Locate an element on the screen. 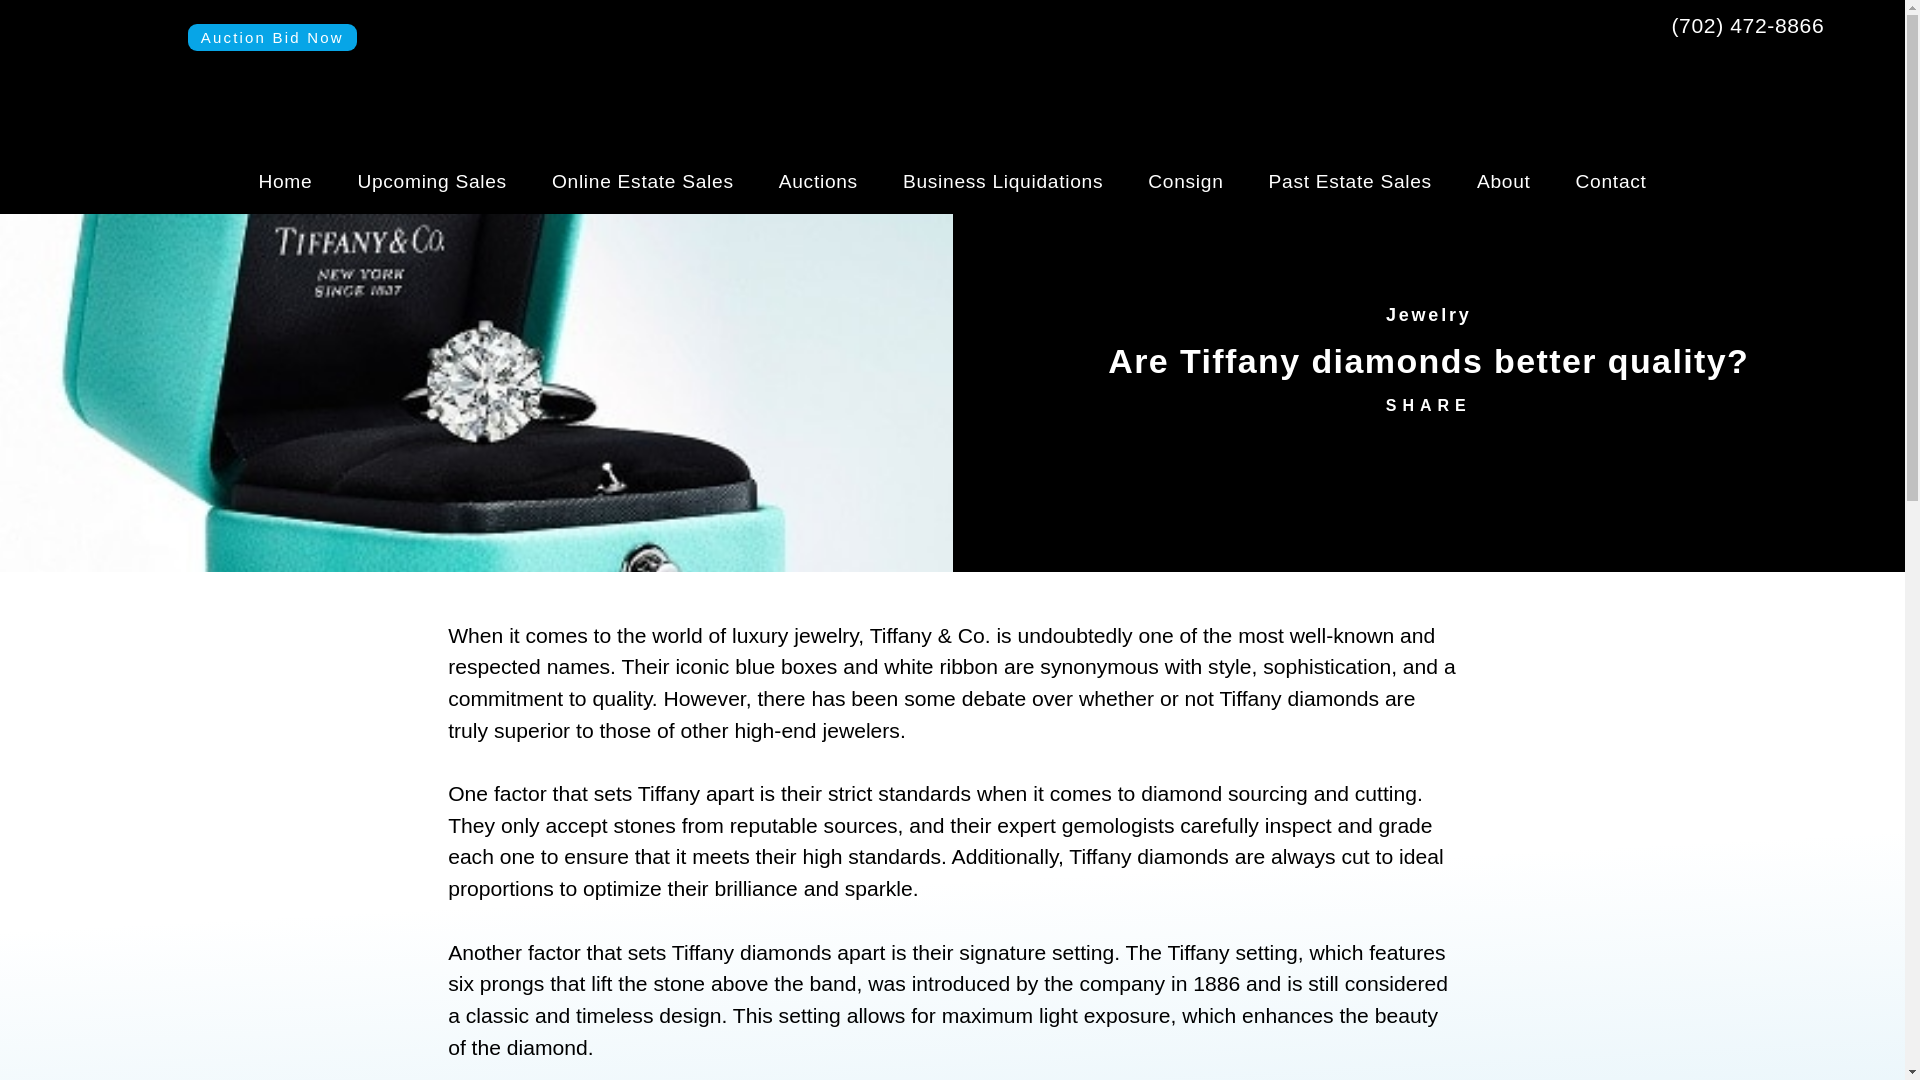  About is located at coordinates (1504, 182).